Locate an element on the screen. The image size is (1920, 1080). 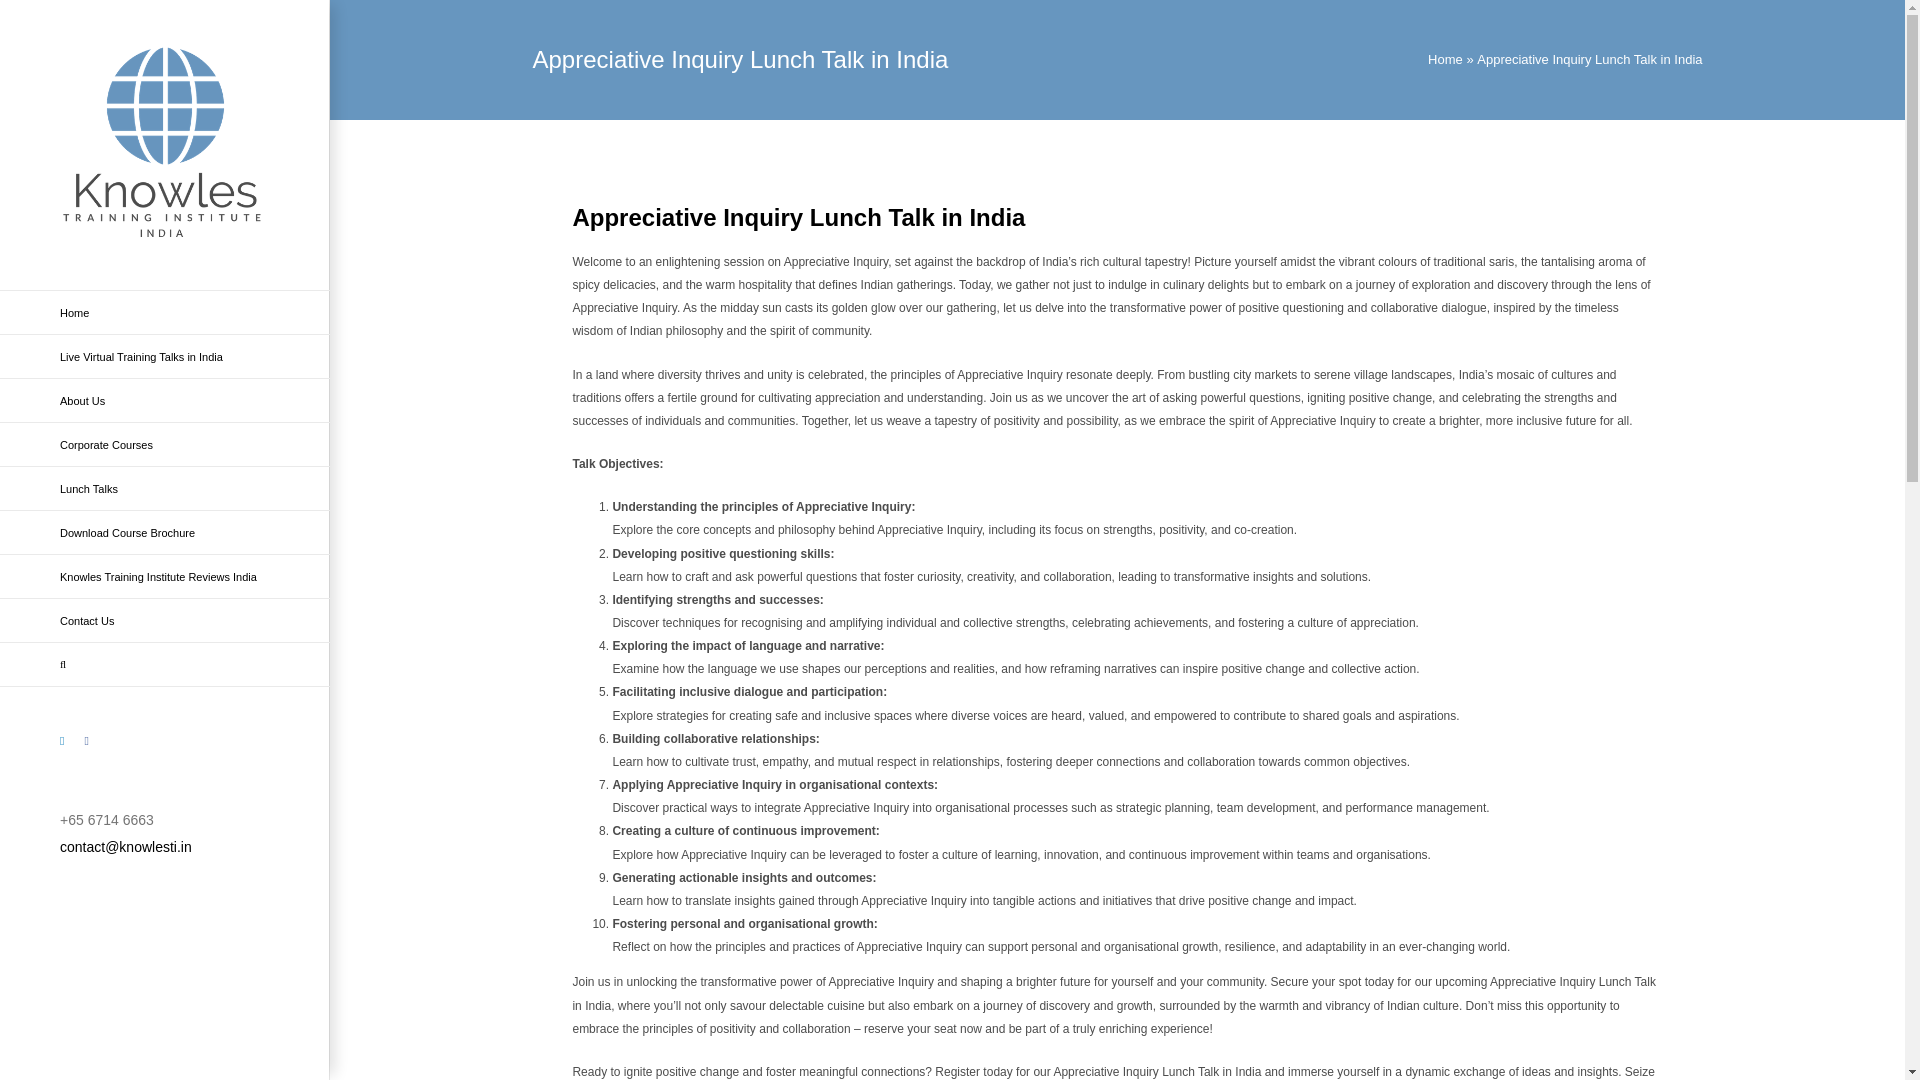
Search is located at coordinates (165, 664).